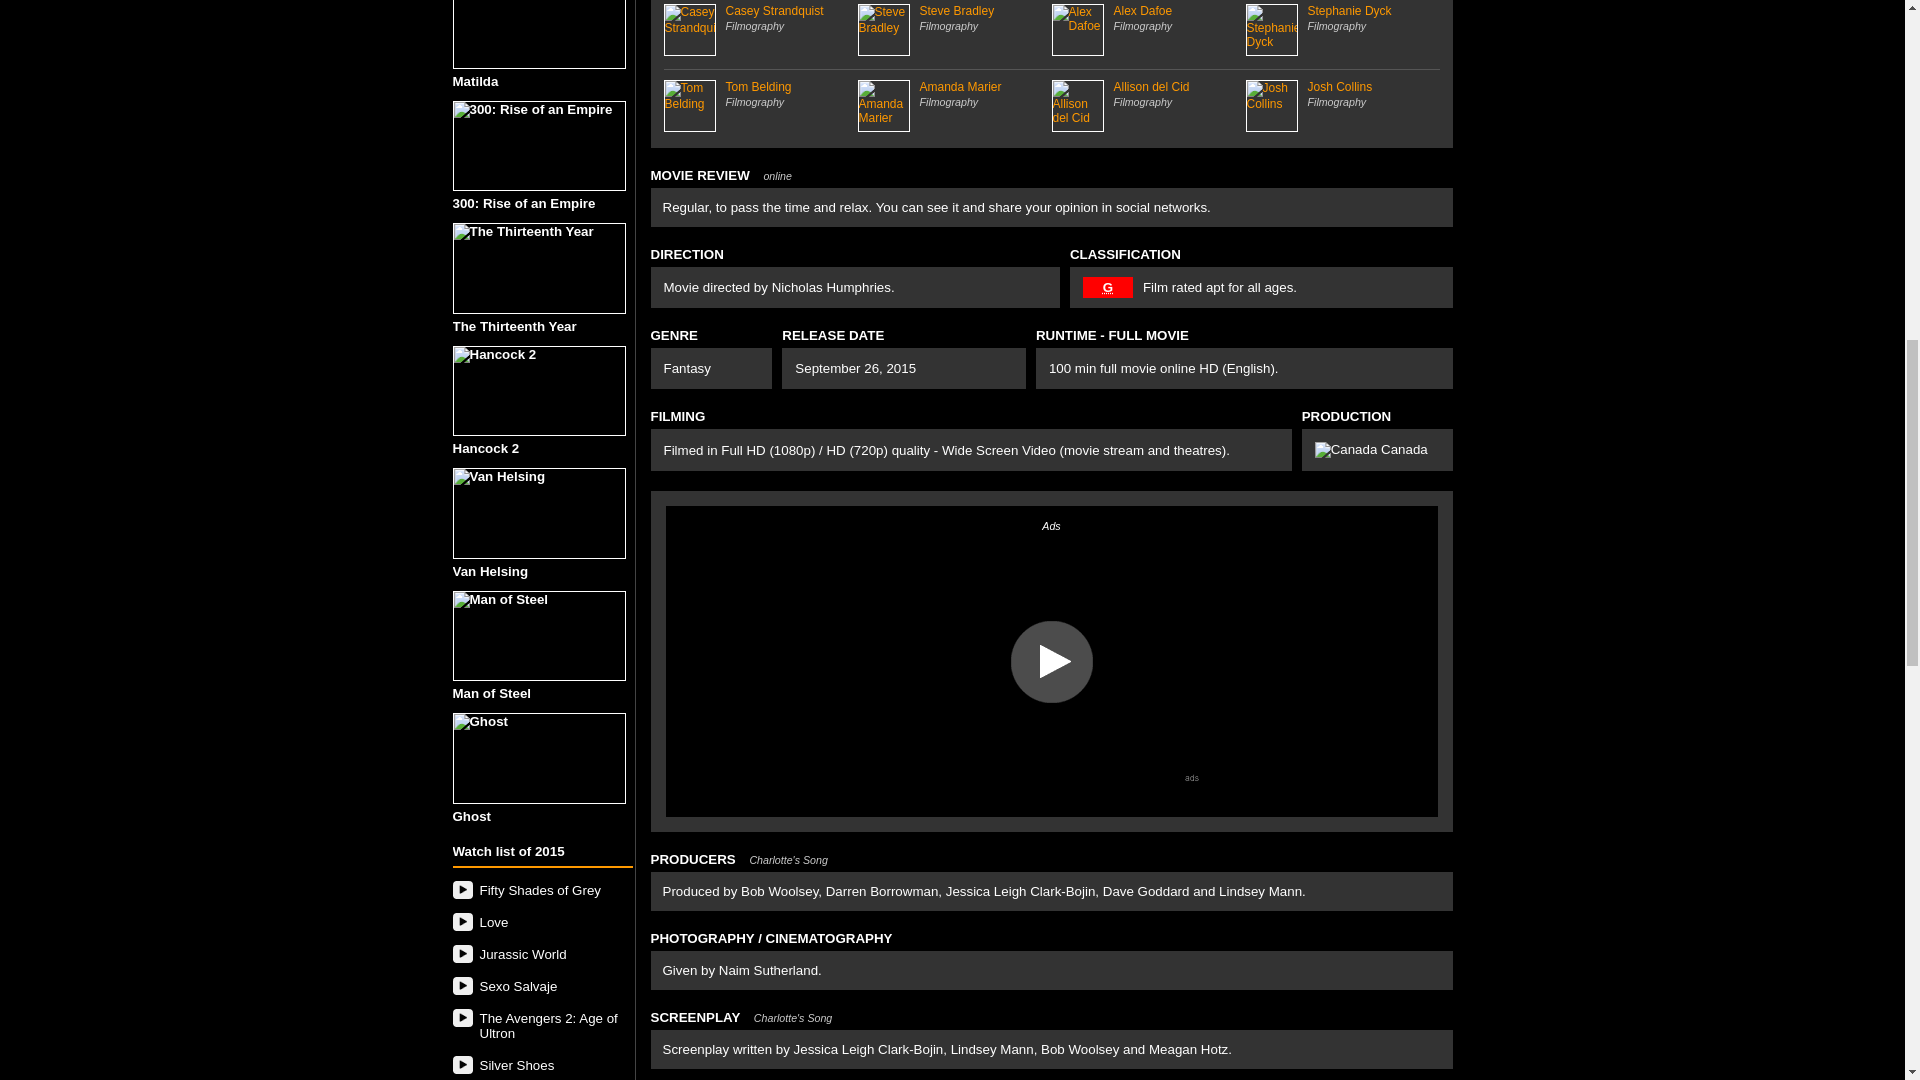  Describe the element at coordinates (541, 400) in the screenshot. I see `Hancock 2` at that location.